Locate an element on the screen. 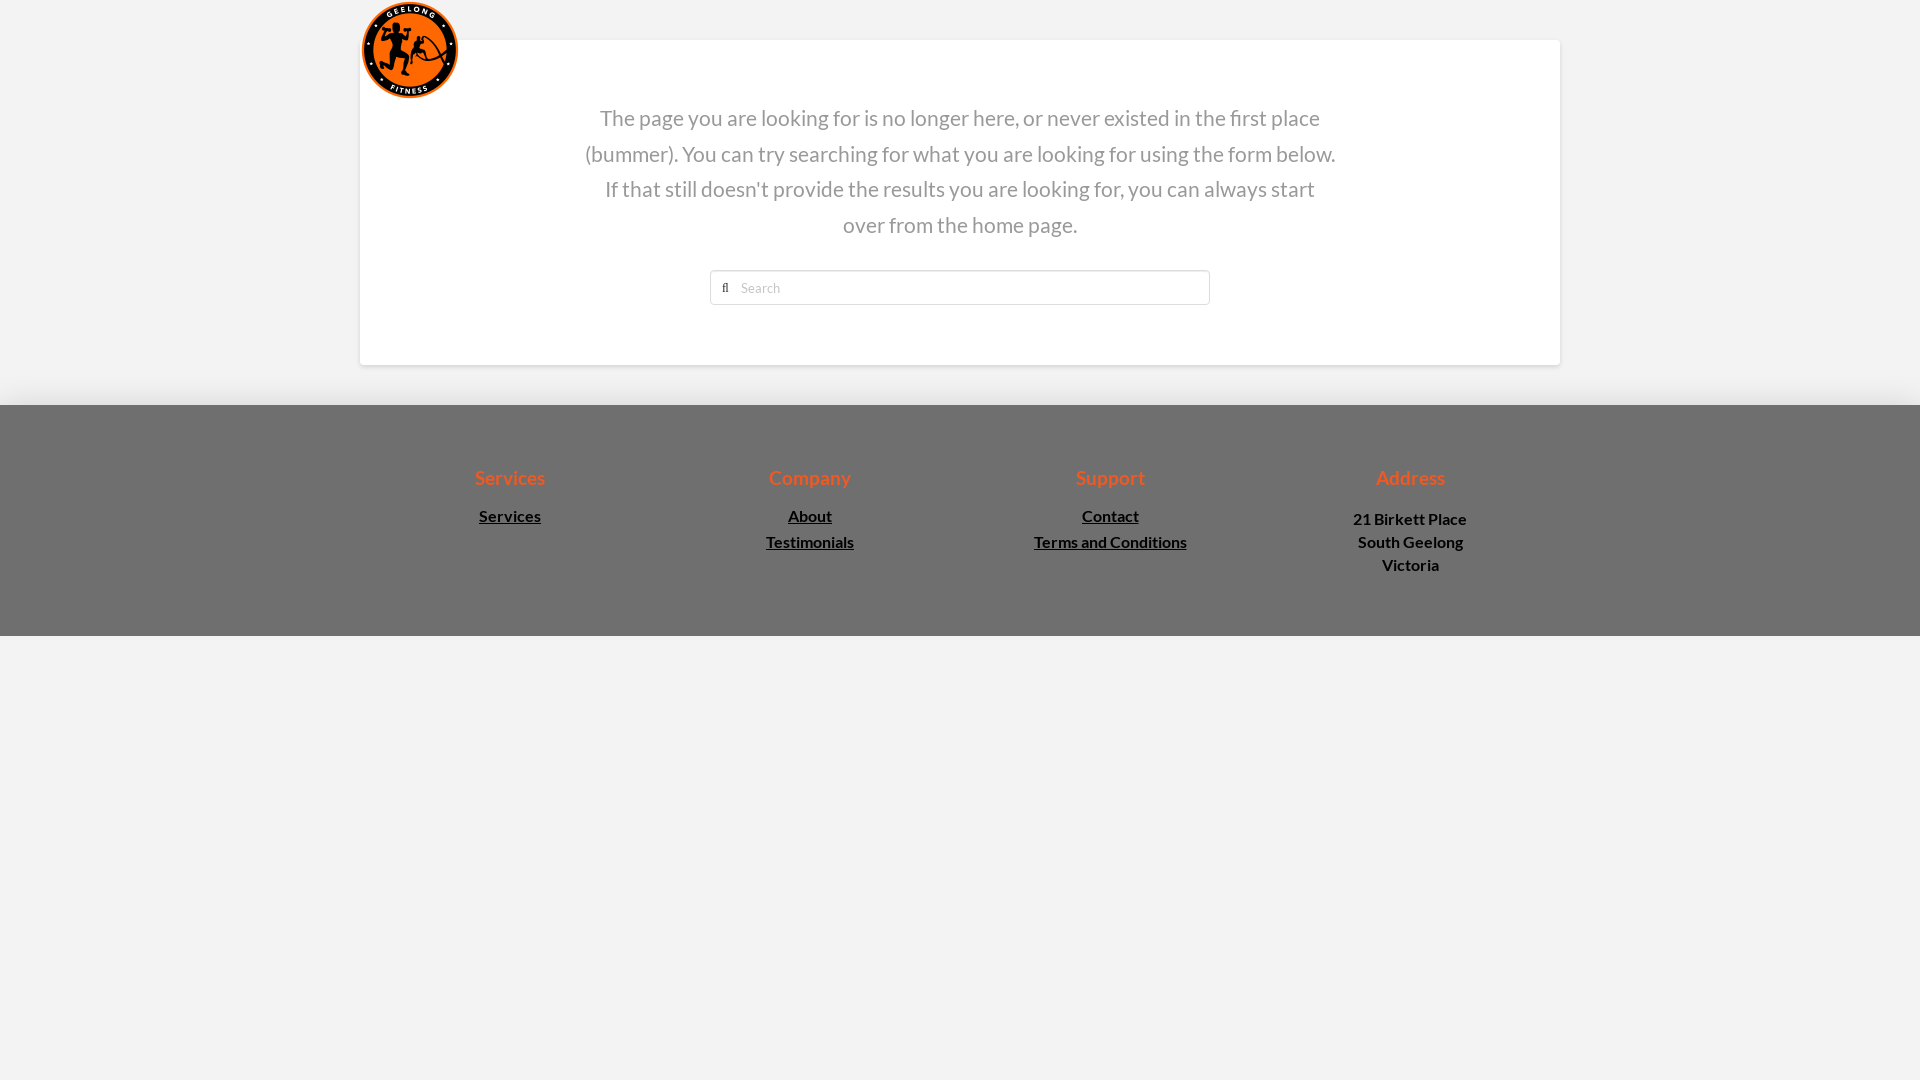 The height and width of the screenshot is (1080, 1920). TESTIMONIALS is located at coordinates (1372, 50).